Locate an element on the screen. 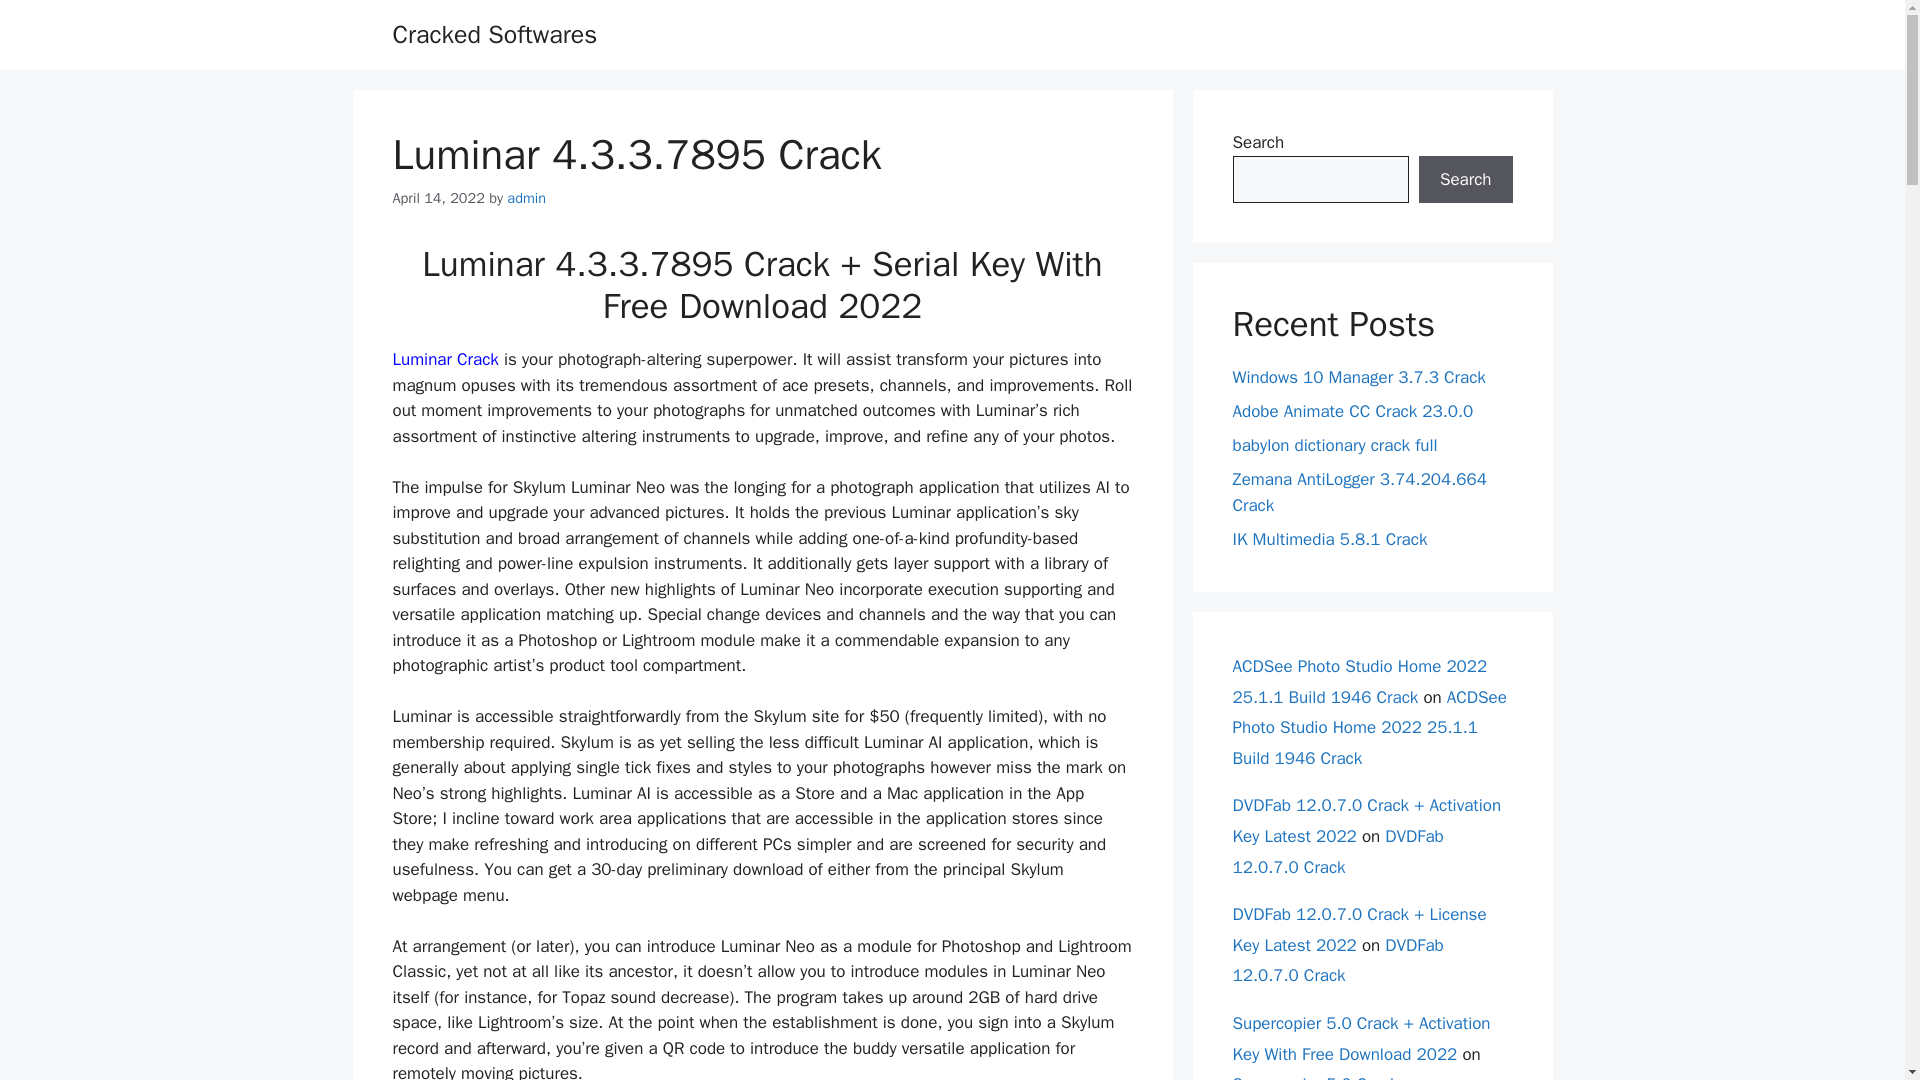 This screenshot has height=1080, width=1920. admin is located at coordinates (526, 198).